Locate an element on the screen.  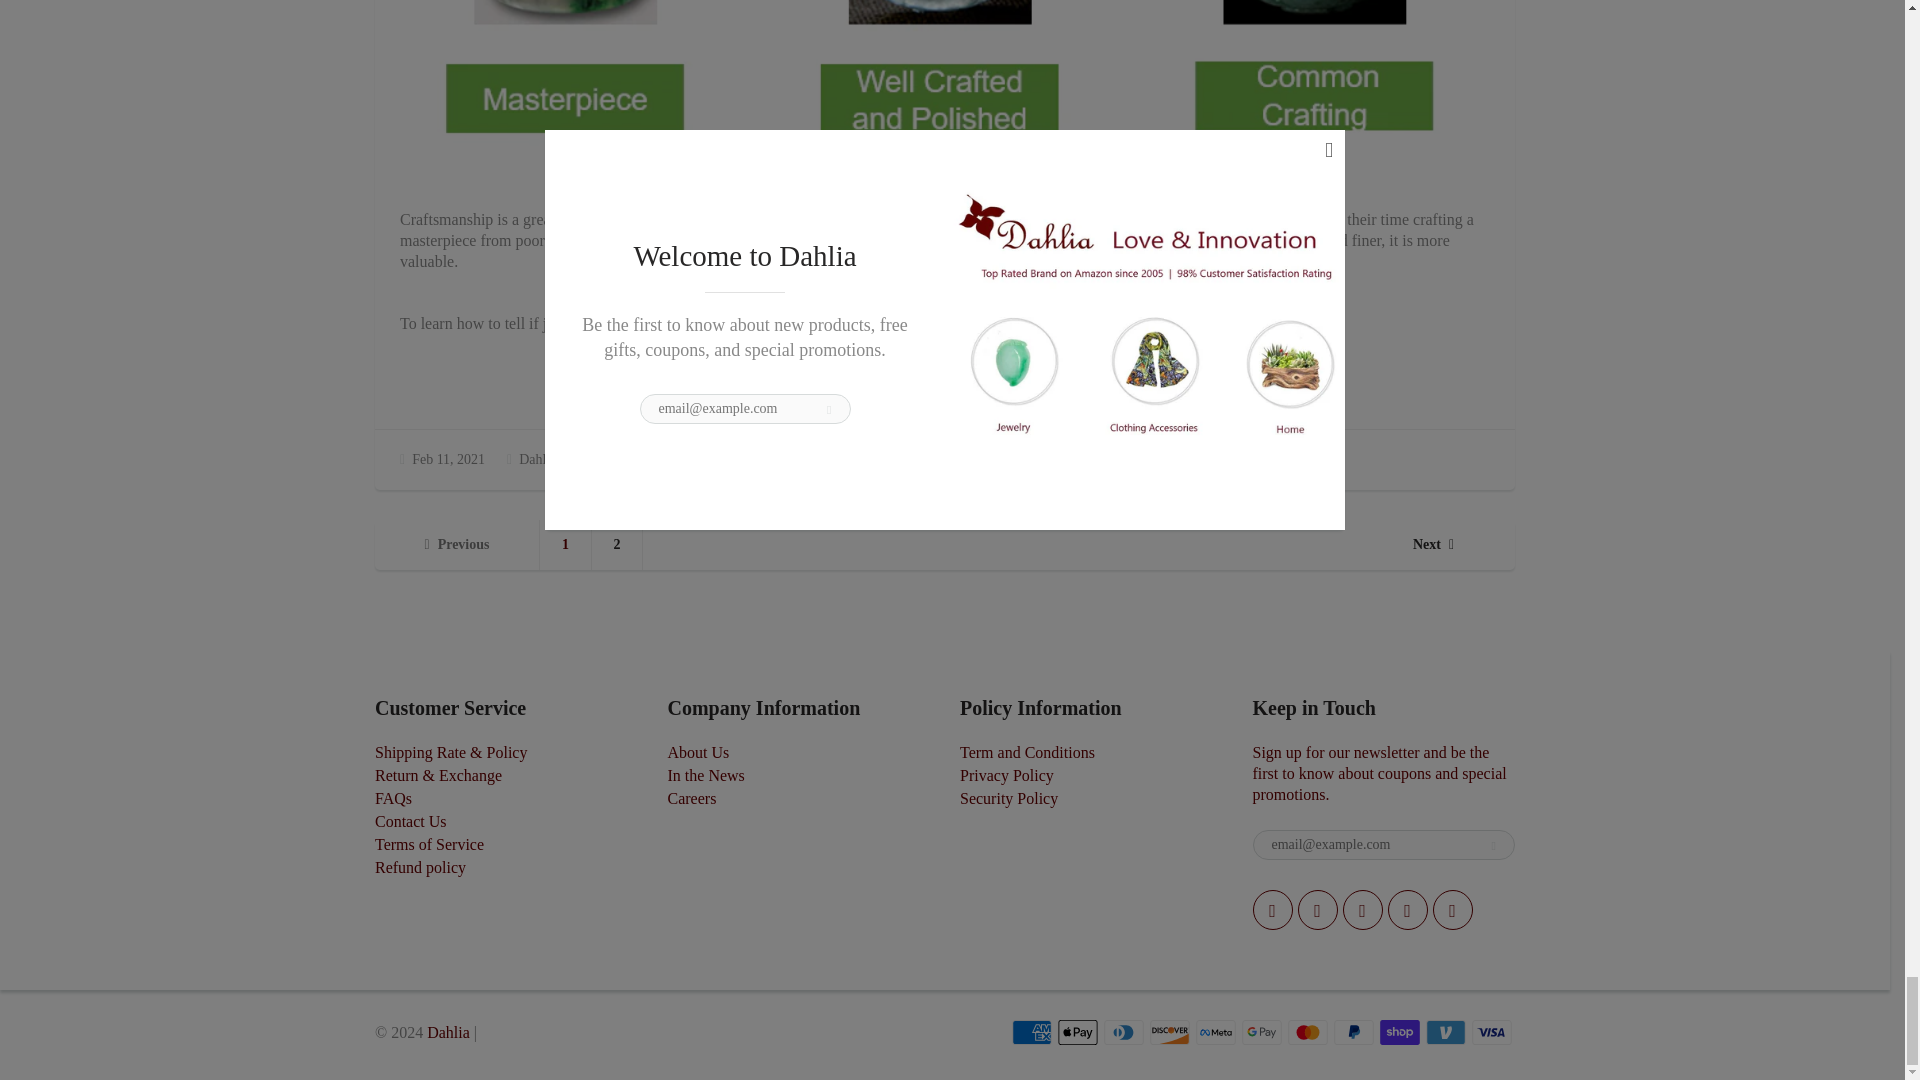
Twitter is located at coordinates (1272, 909).